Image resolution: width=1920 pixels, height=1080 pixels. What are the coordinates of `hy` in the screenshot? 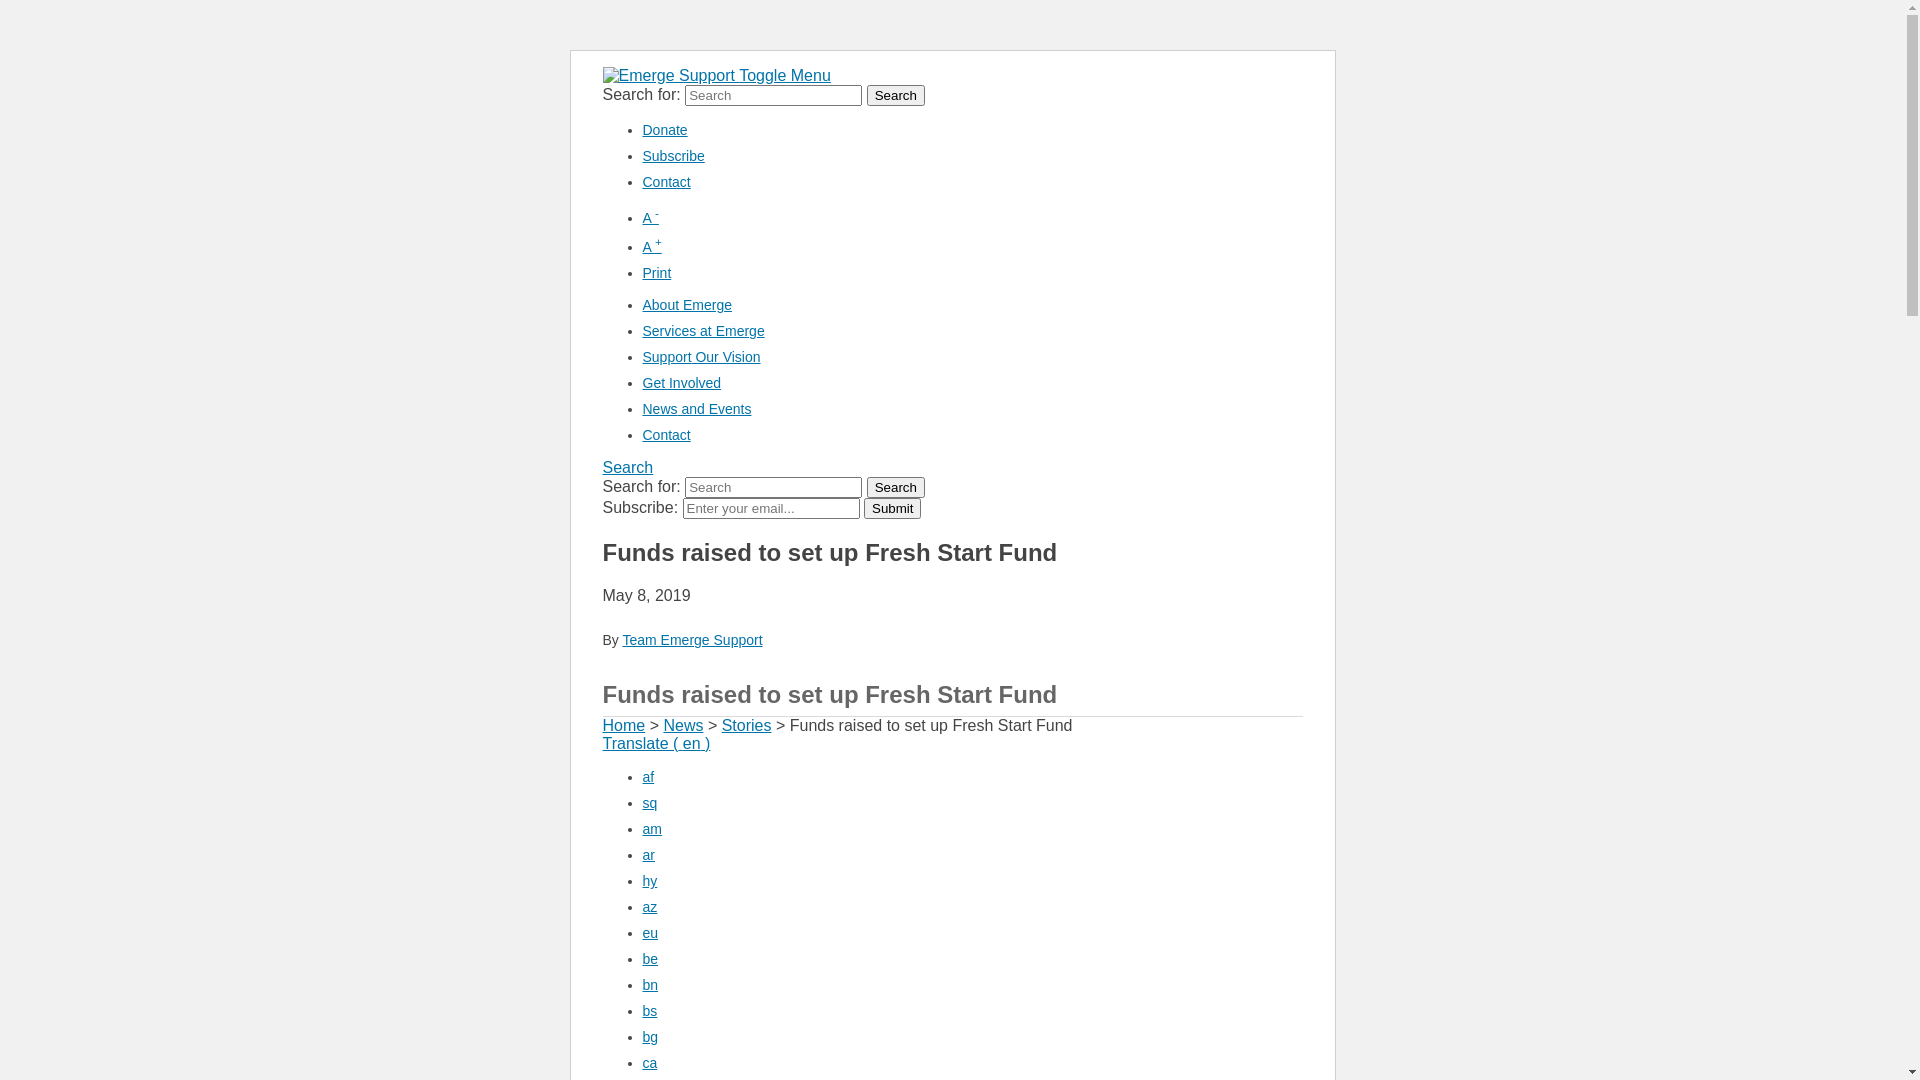 It's located at (650, 881).